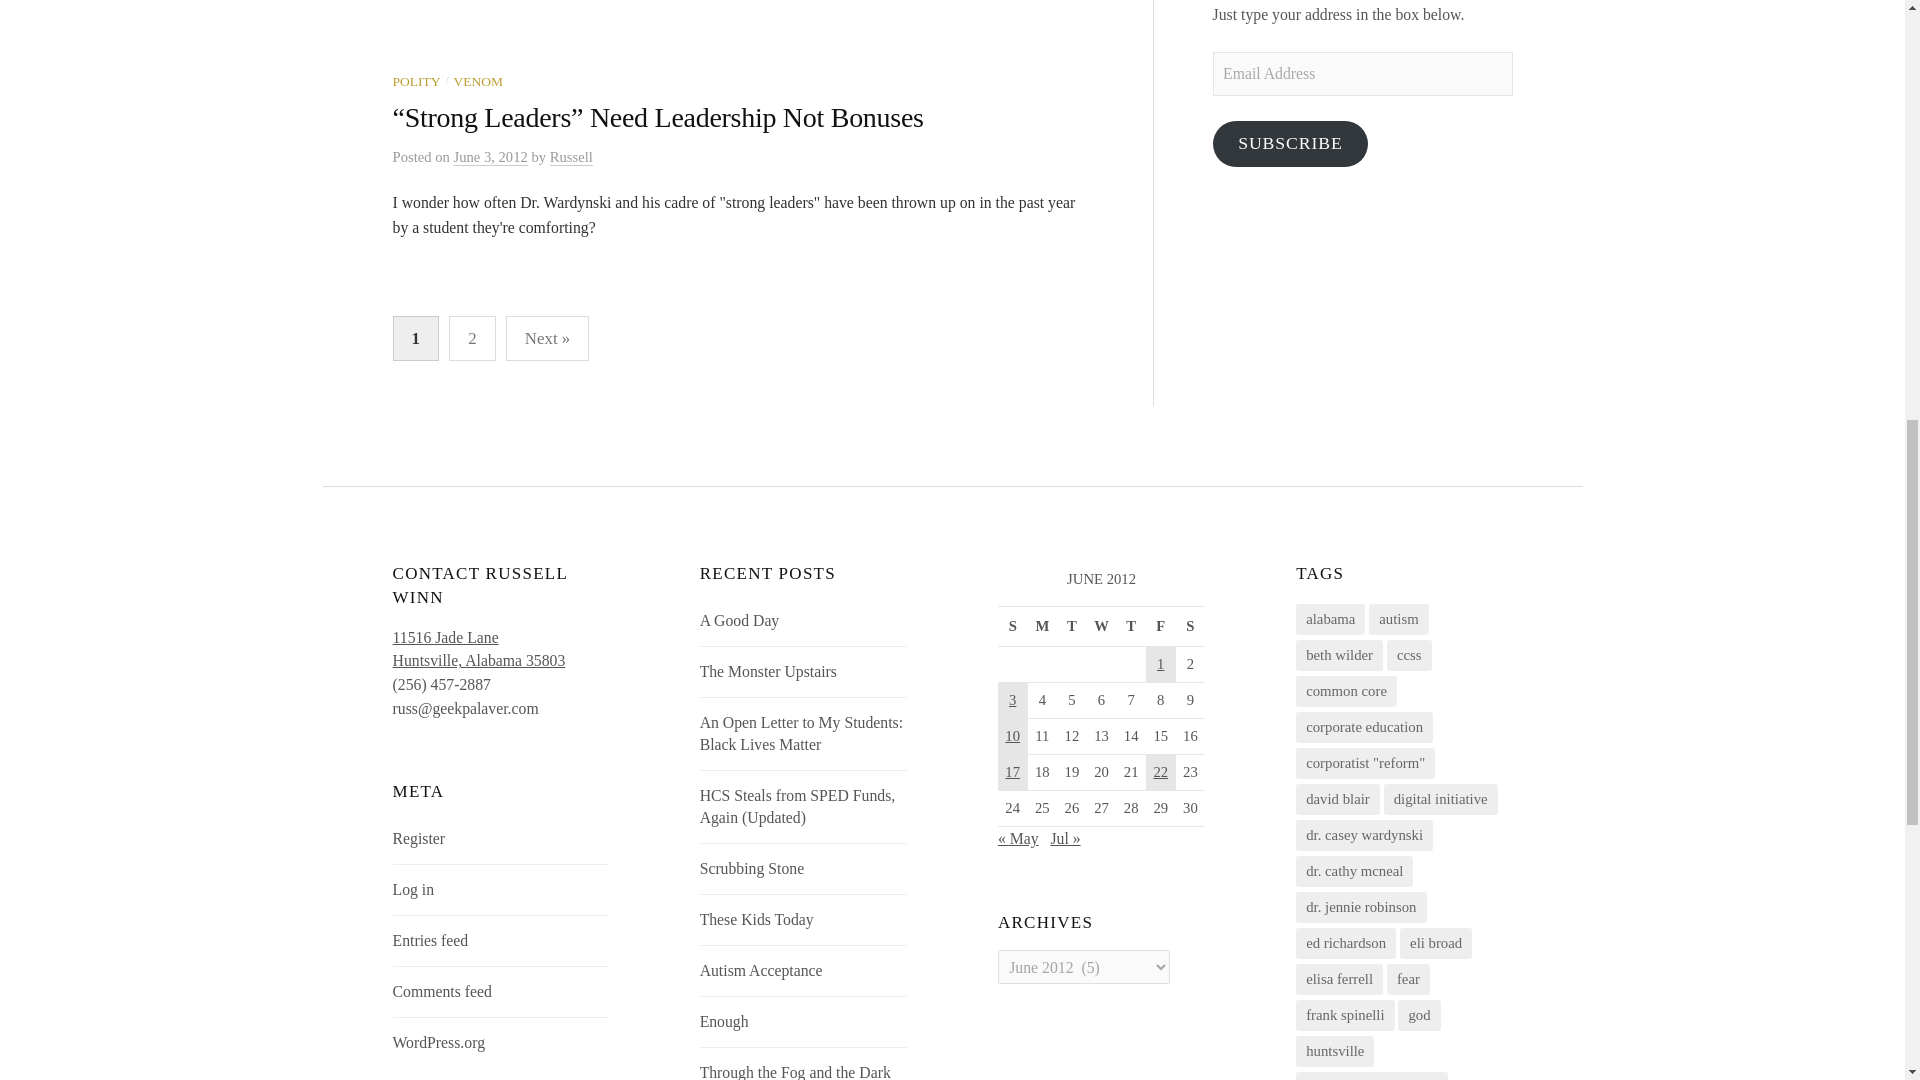 The height and width of the screenshot is (1080, 1920). Describe the element at coordinates (472, 338) in the screenshot. I see `2` at that location.